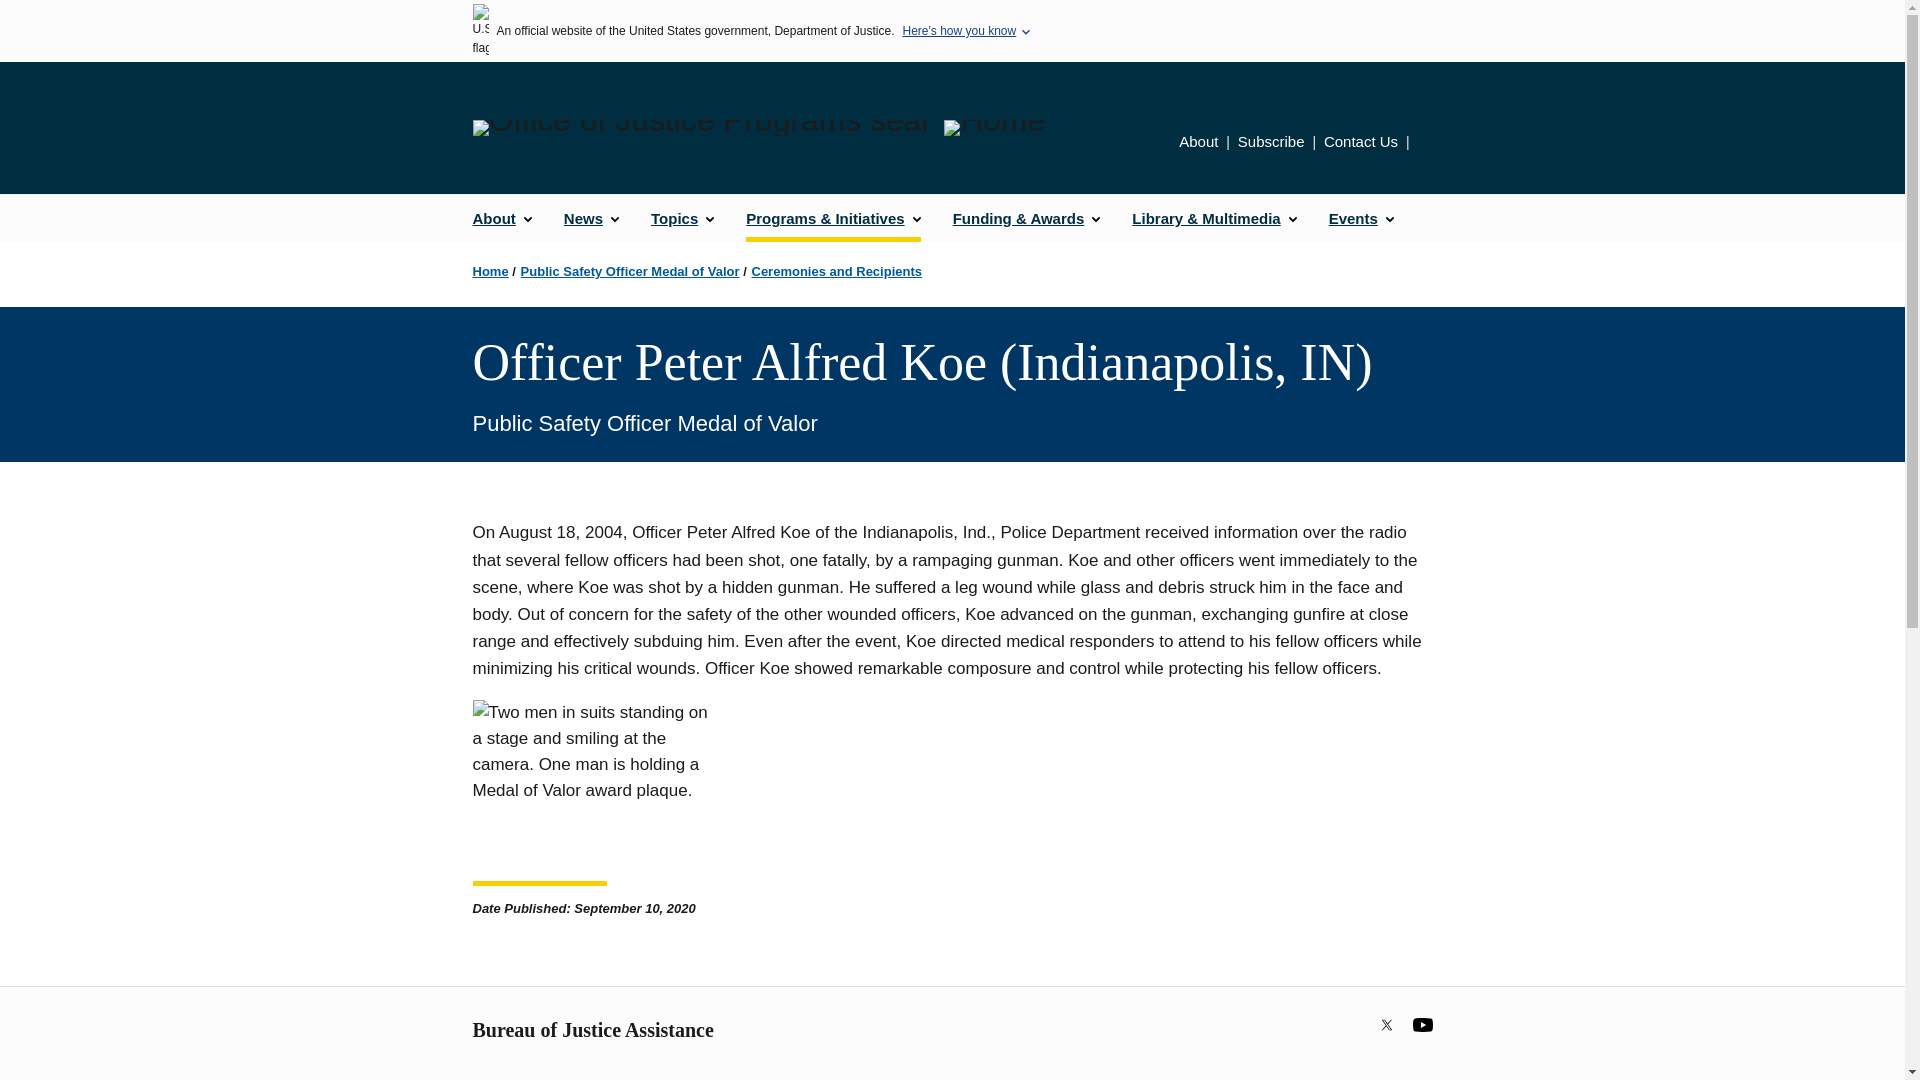 This screenshot has width=1920, height=1080. Describe the element at coordinates (591, 218) in the screenshot. I see `News` at that location.